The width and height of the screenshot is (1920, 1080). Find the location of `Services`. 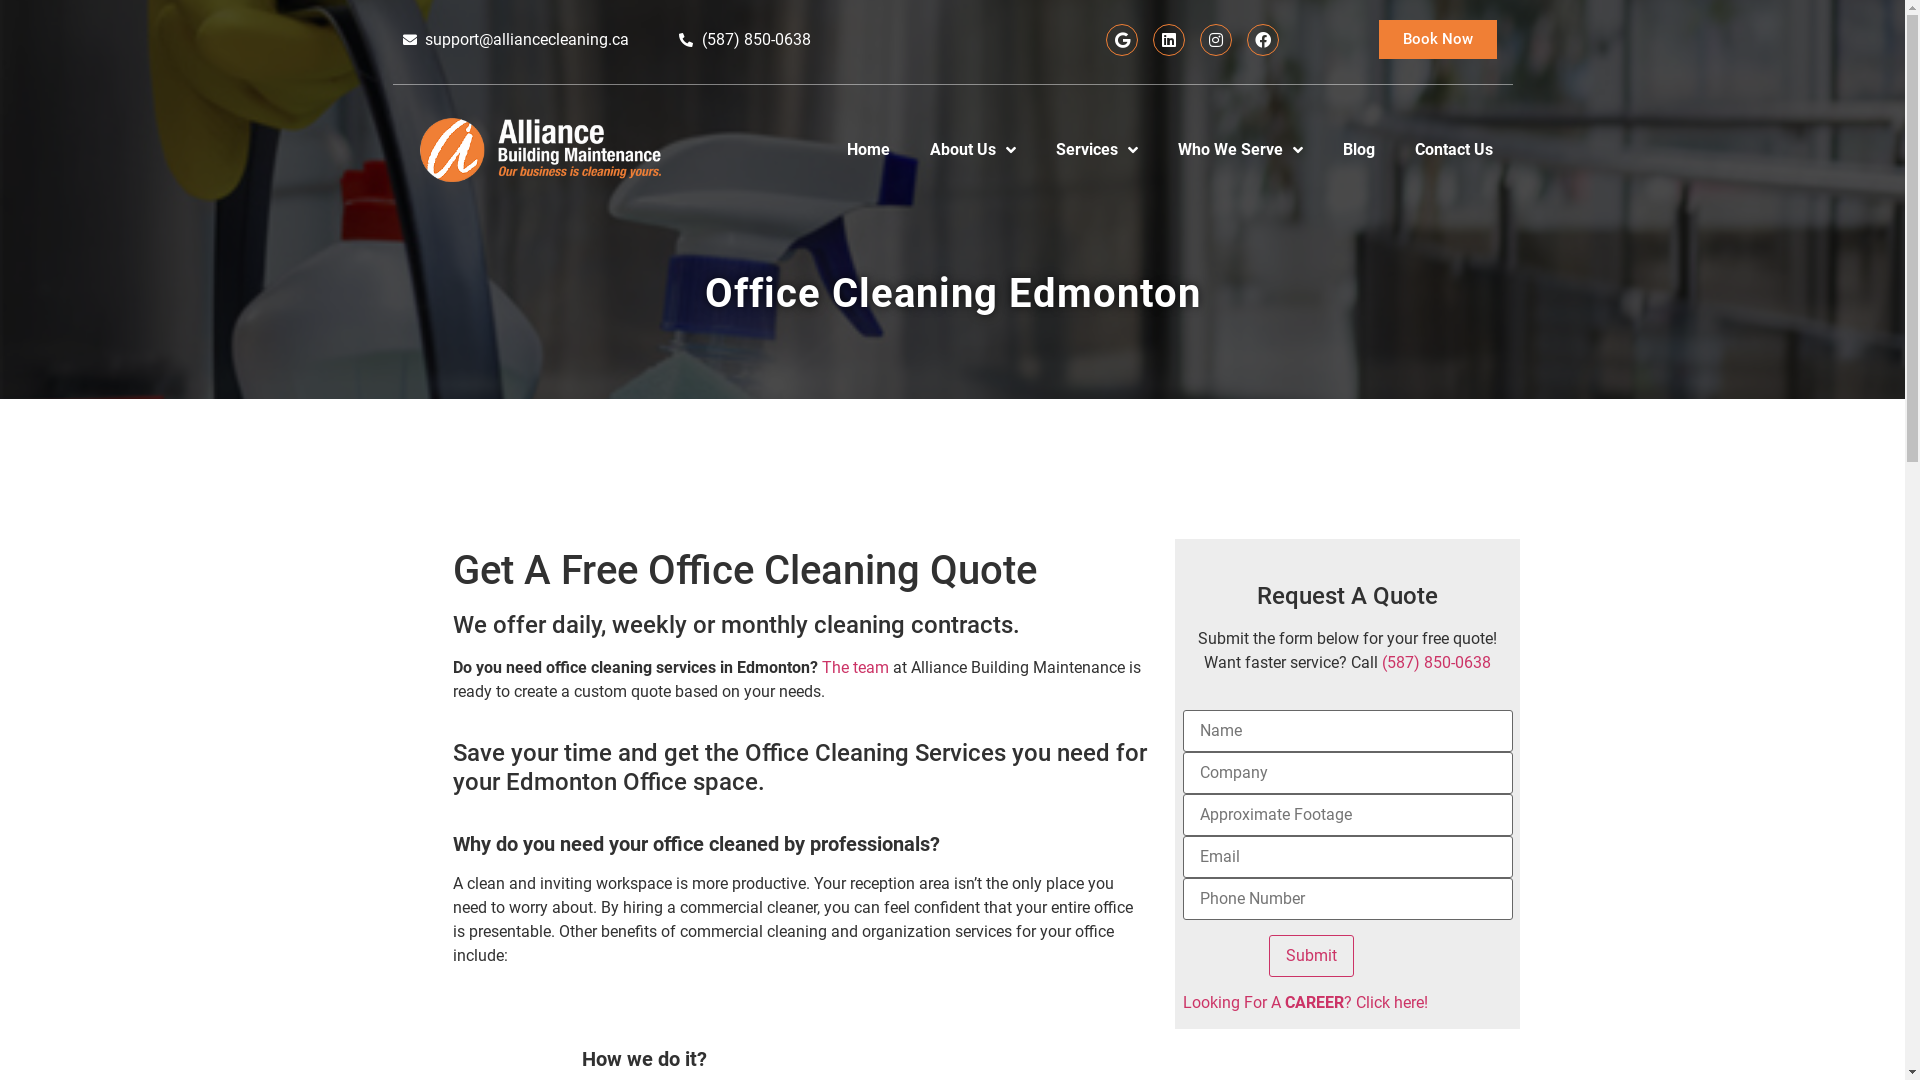

Services is located at coordinates (1097, 152).